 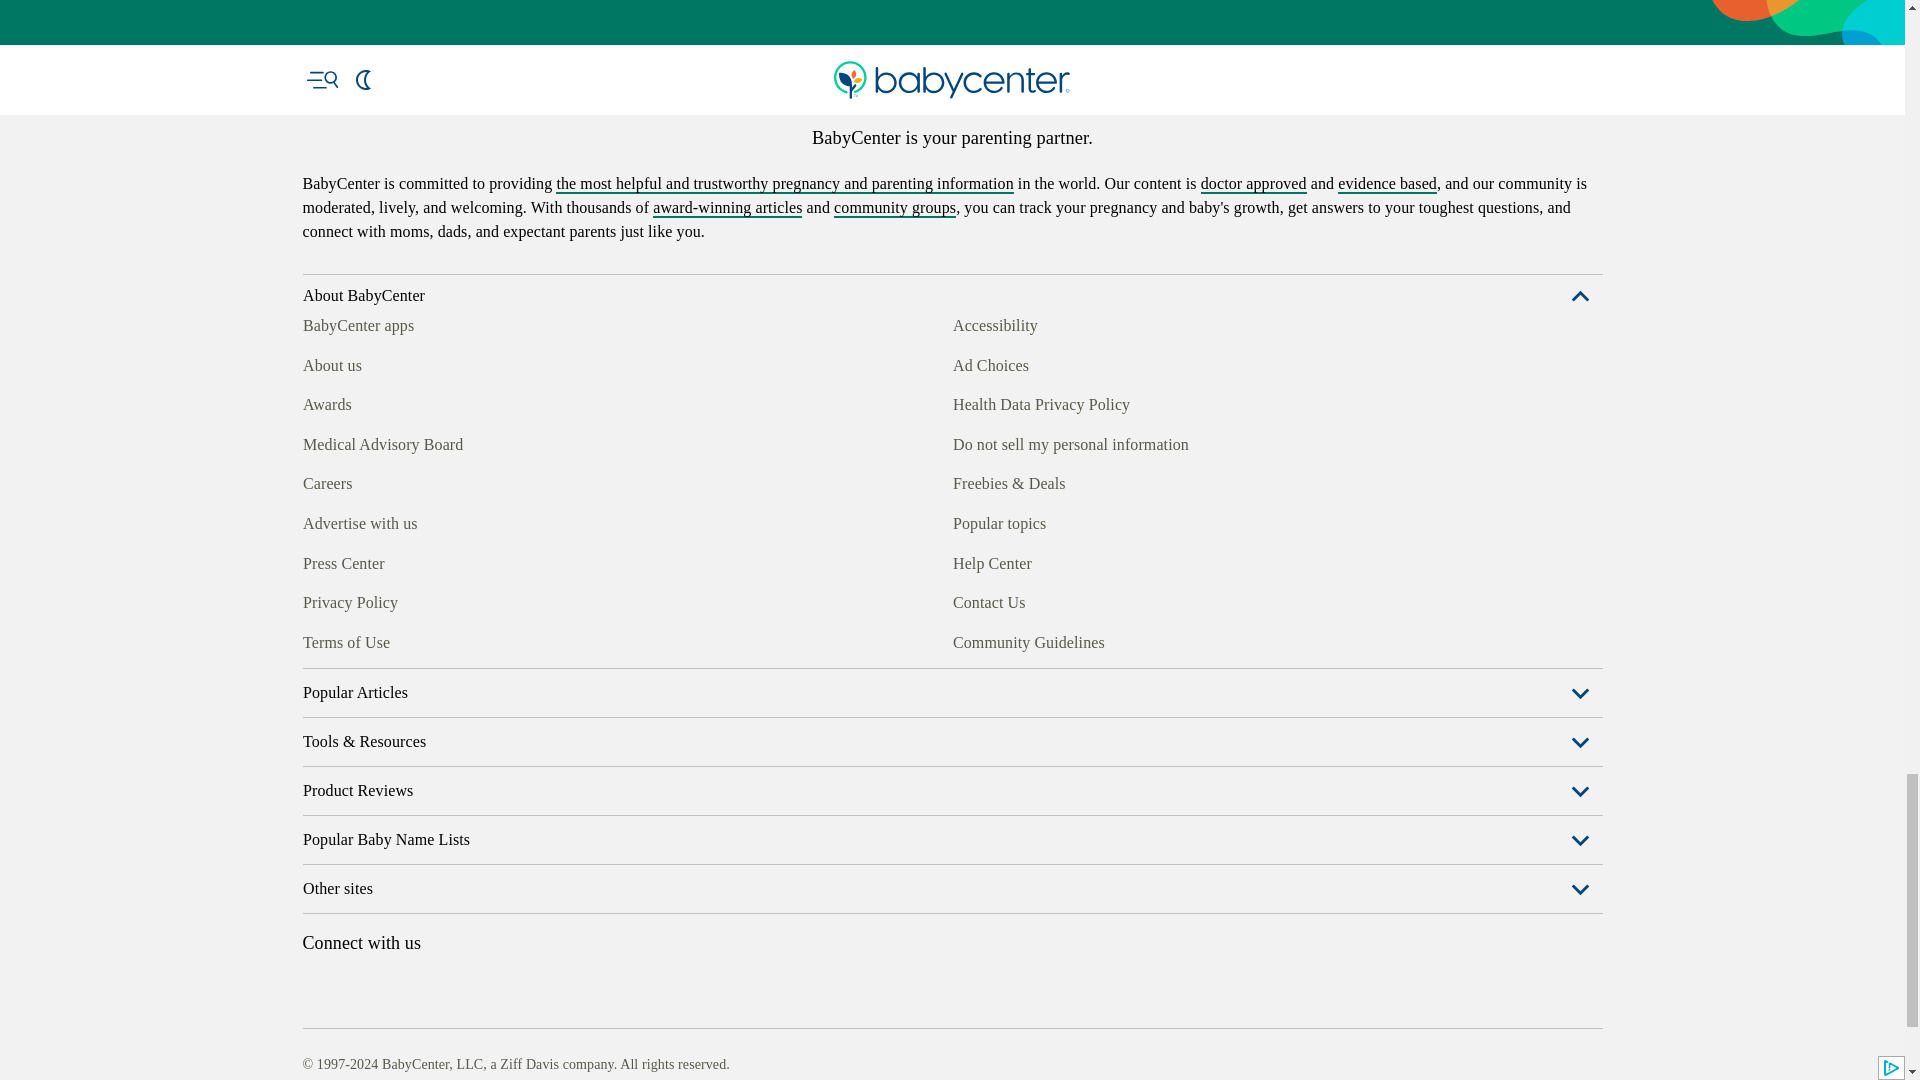 I want to click on BabyCenter Pinterest board, so click(x=408, y=640).